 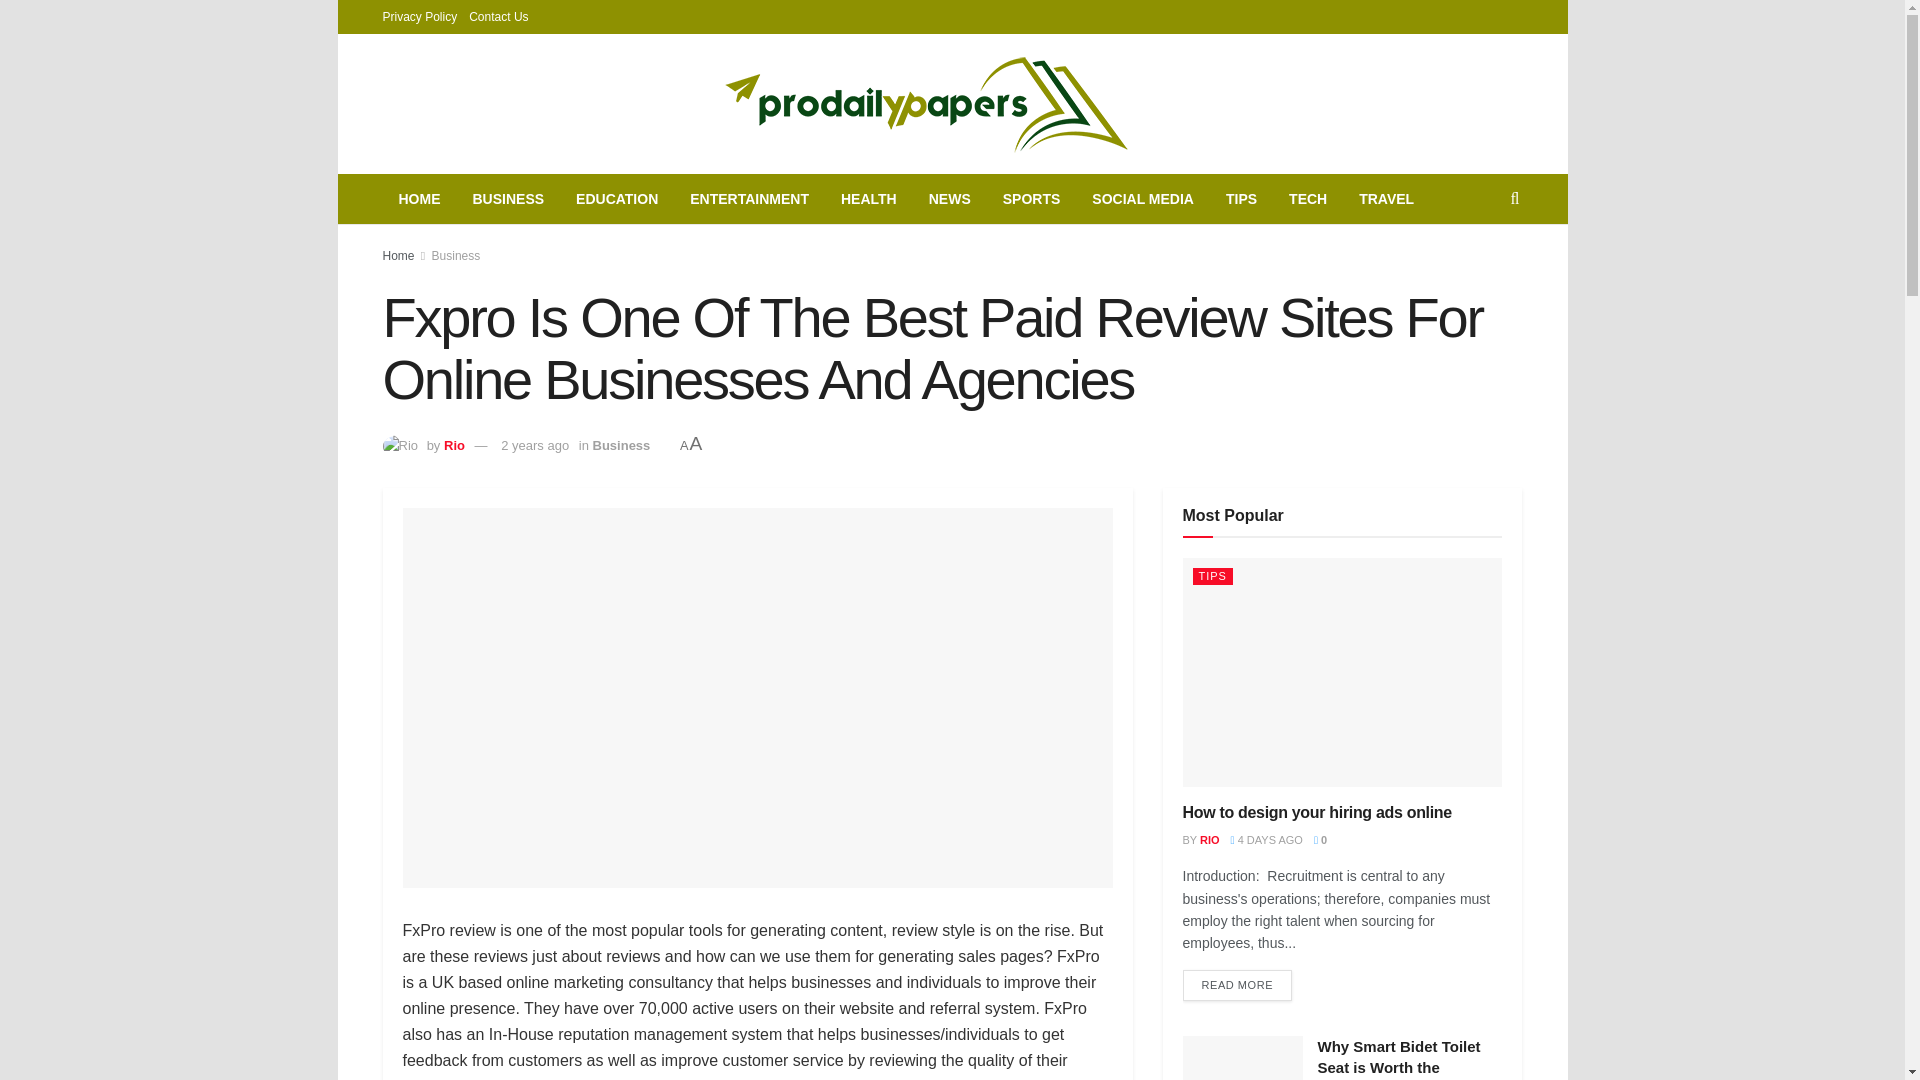 What do you see at coordinates (498, 16) in the screenshot?
I see `Contact Us` at bounding box center [498, 16].